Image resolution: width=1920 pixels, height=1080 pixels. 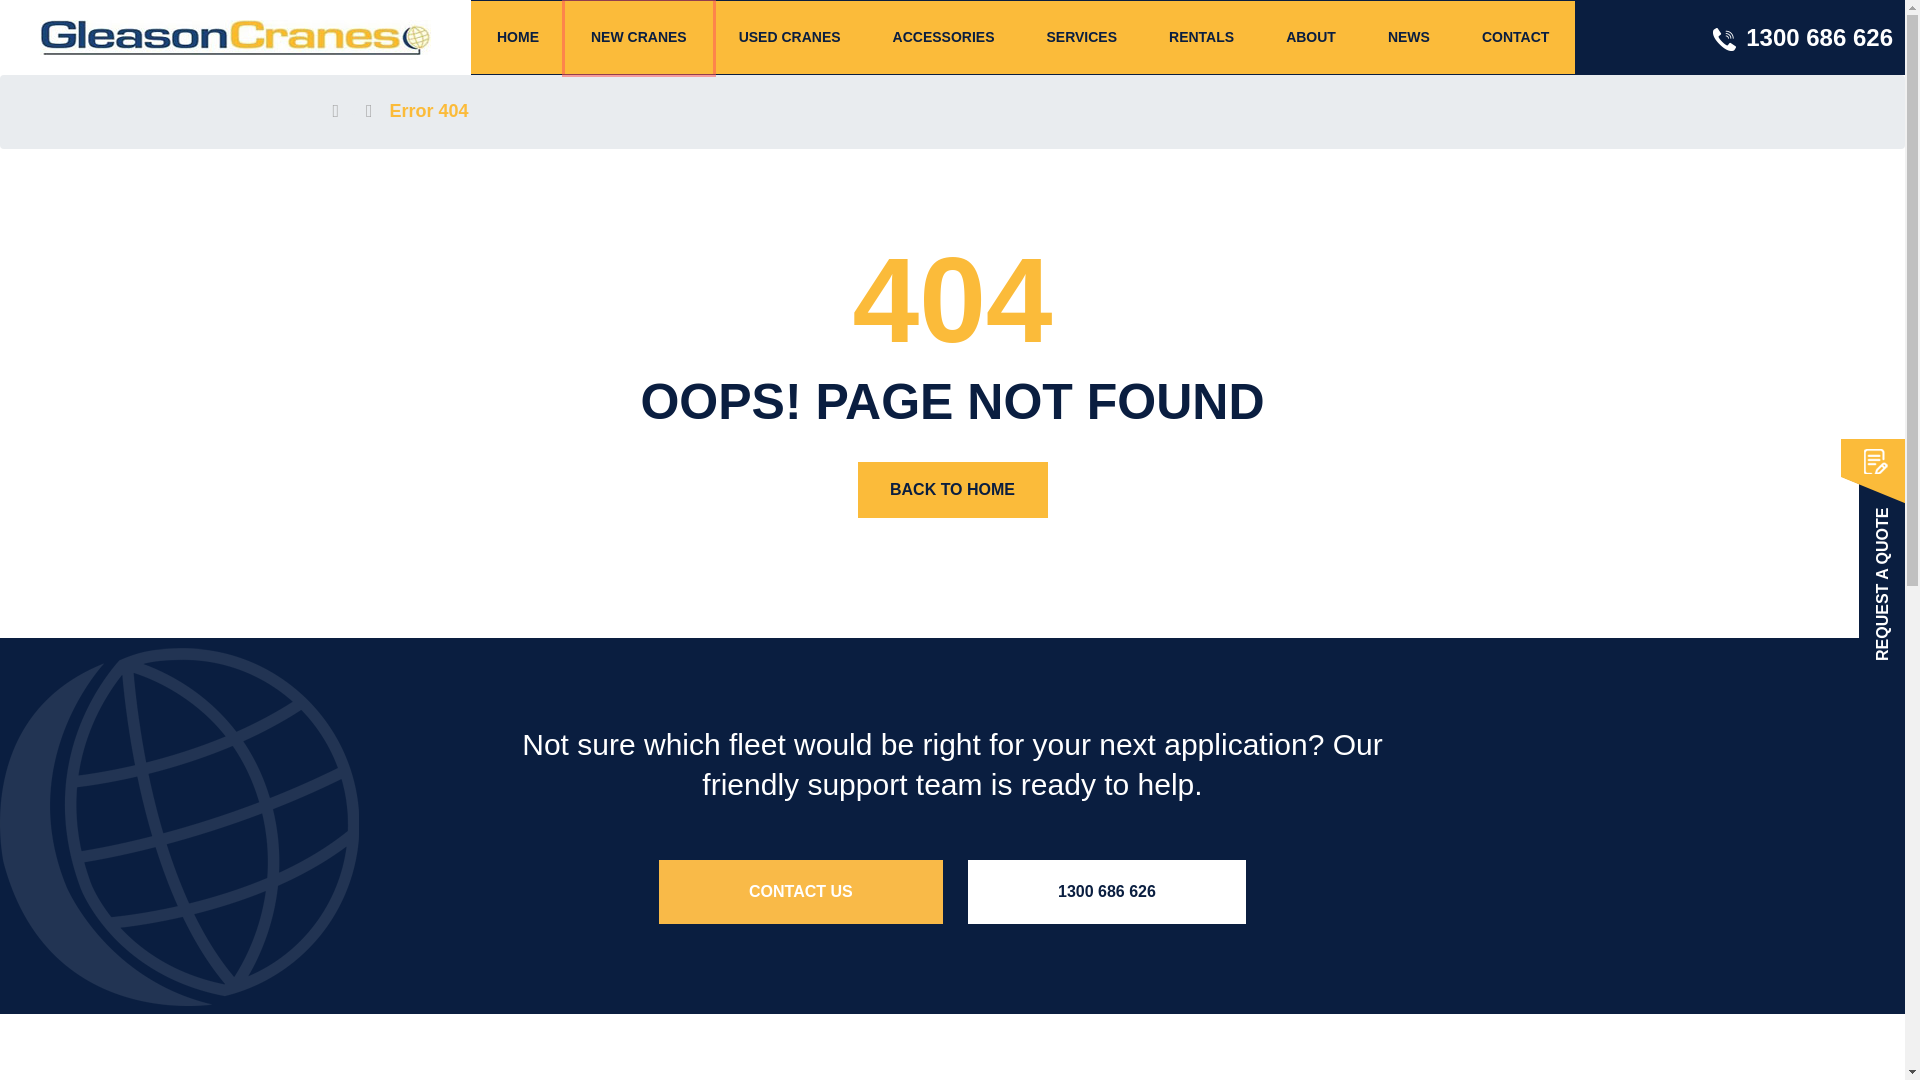 What do you see at coordinates (1082, 38) in the screenshot?
I see `SERVICES` at bounding box center [1082, 38].